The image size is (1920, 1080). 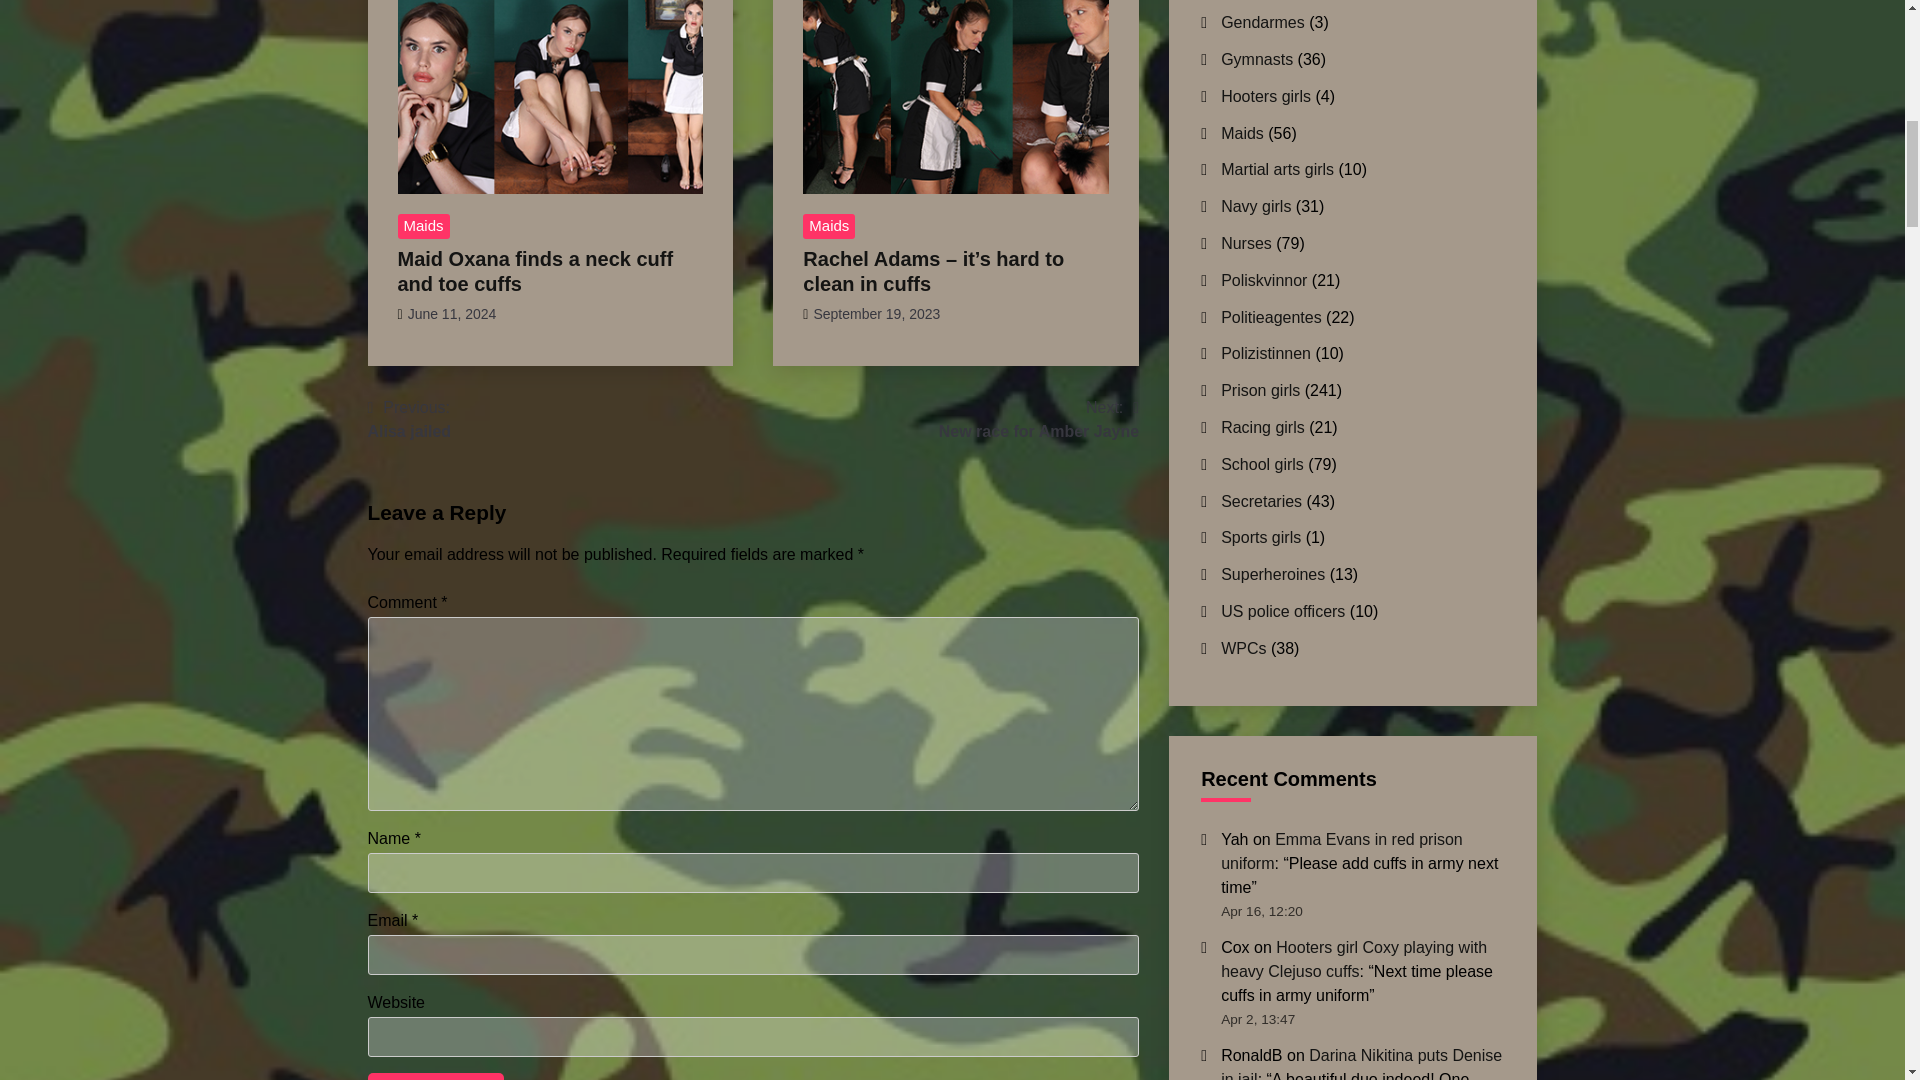 I want to click on Maids, so click(x=423, y=226).